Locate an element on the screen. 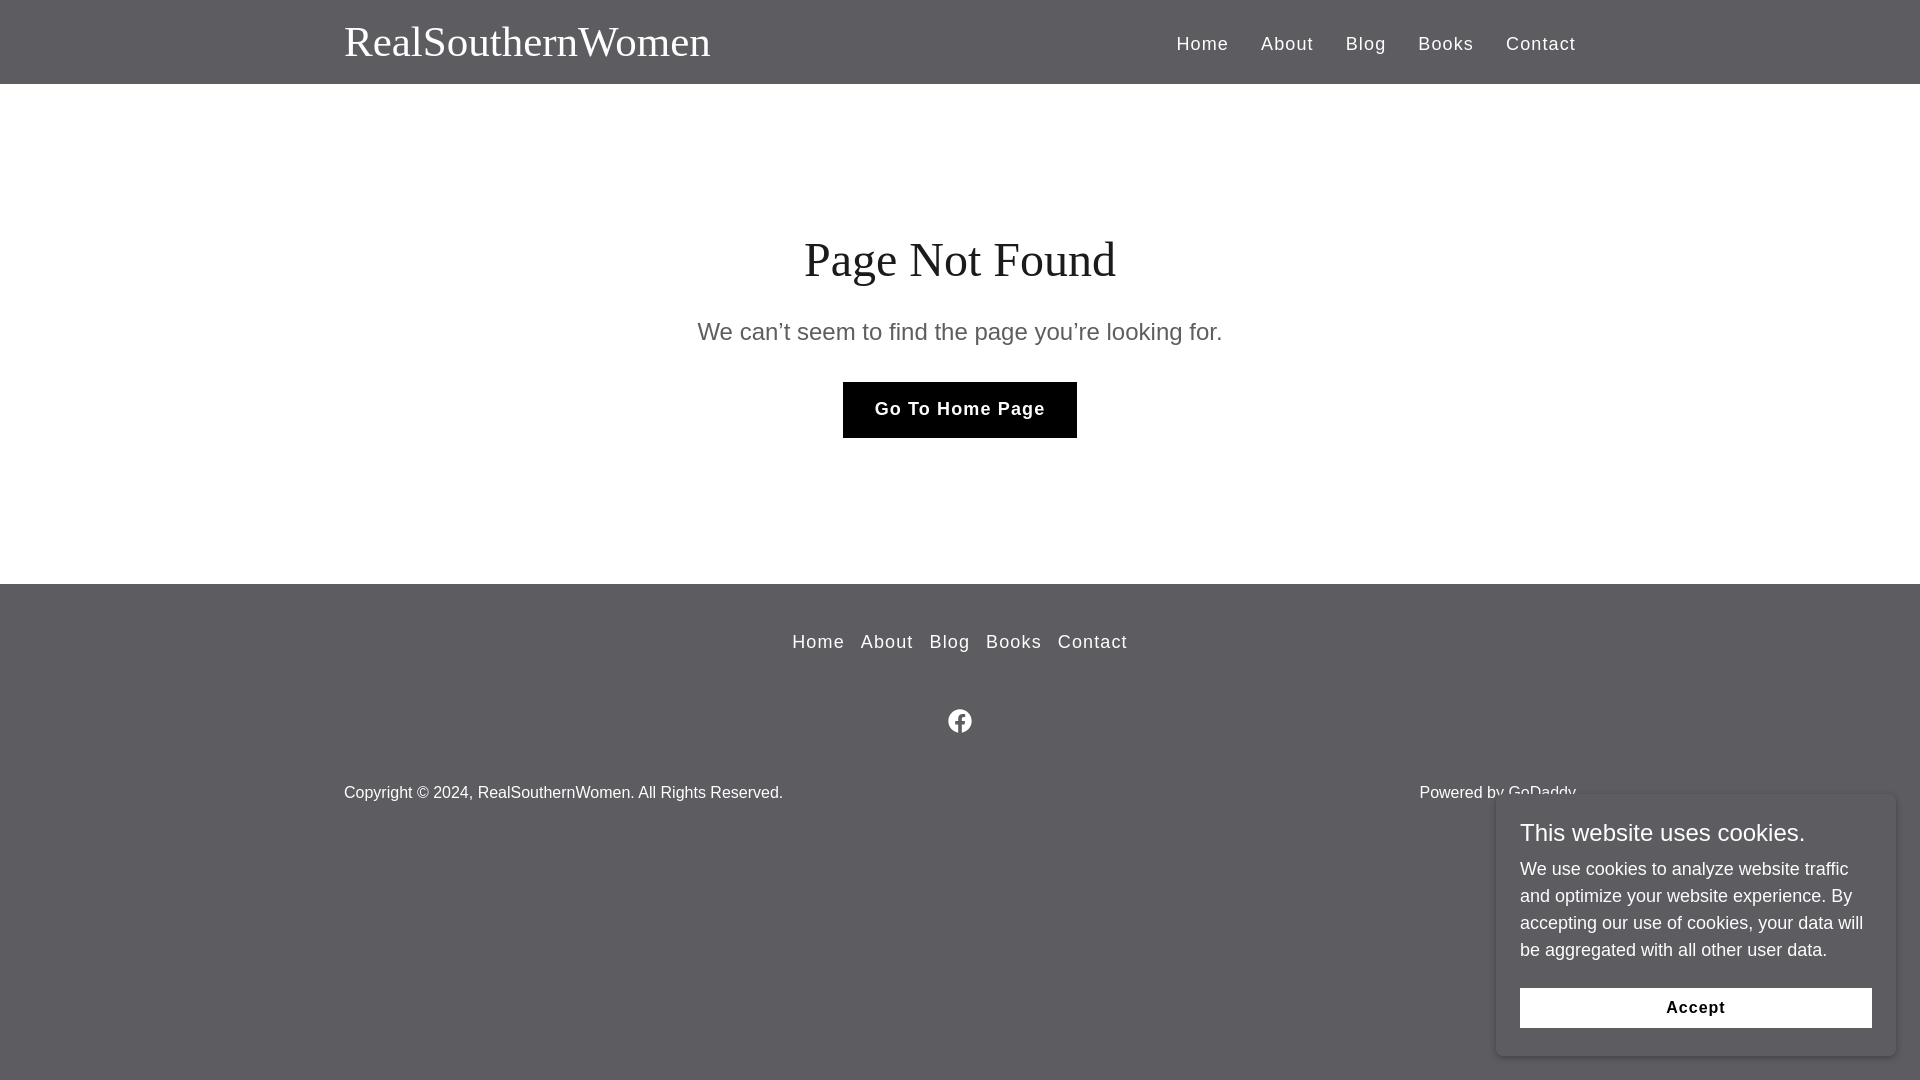 Image resolution: width=1920 pixels, height=1080 pixels. Accept is located at coordinates (1696, 1008).